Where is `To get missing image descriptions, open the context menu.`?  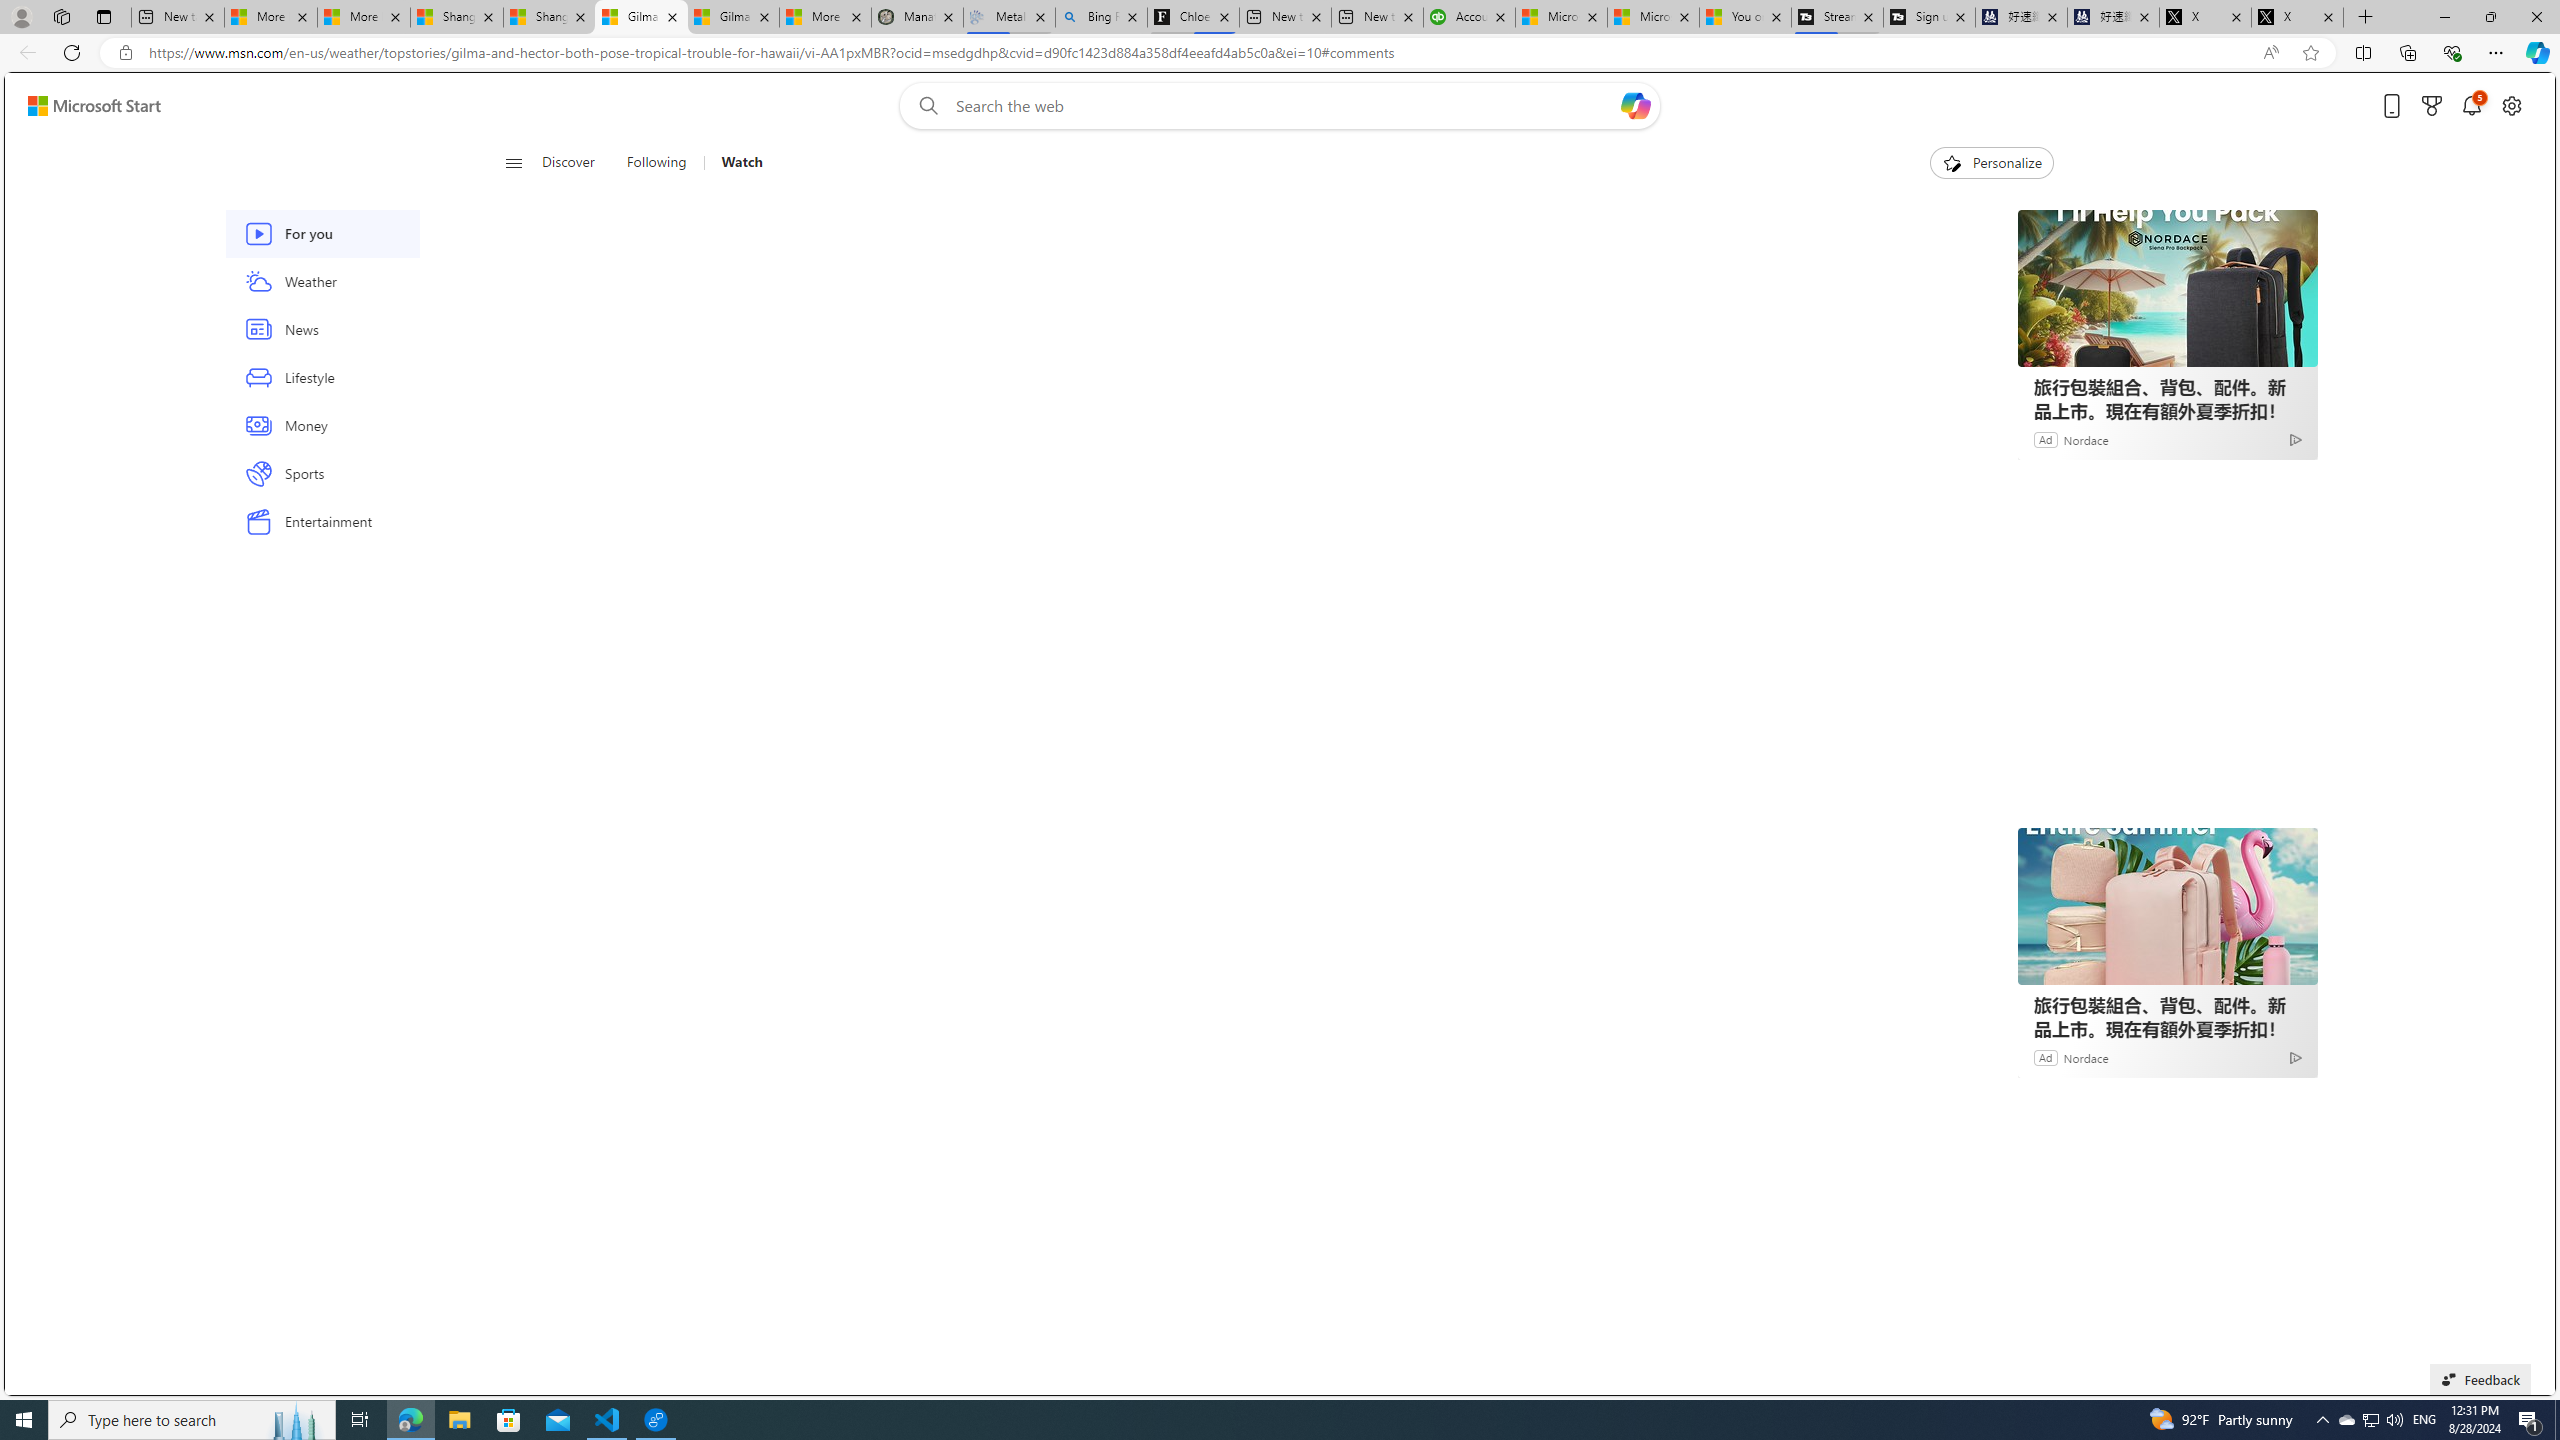
To get missing image descriptions, open the context menu. is located at coordinates (1950, 162).